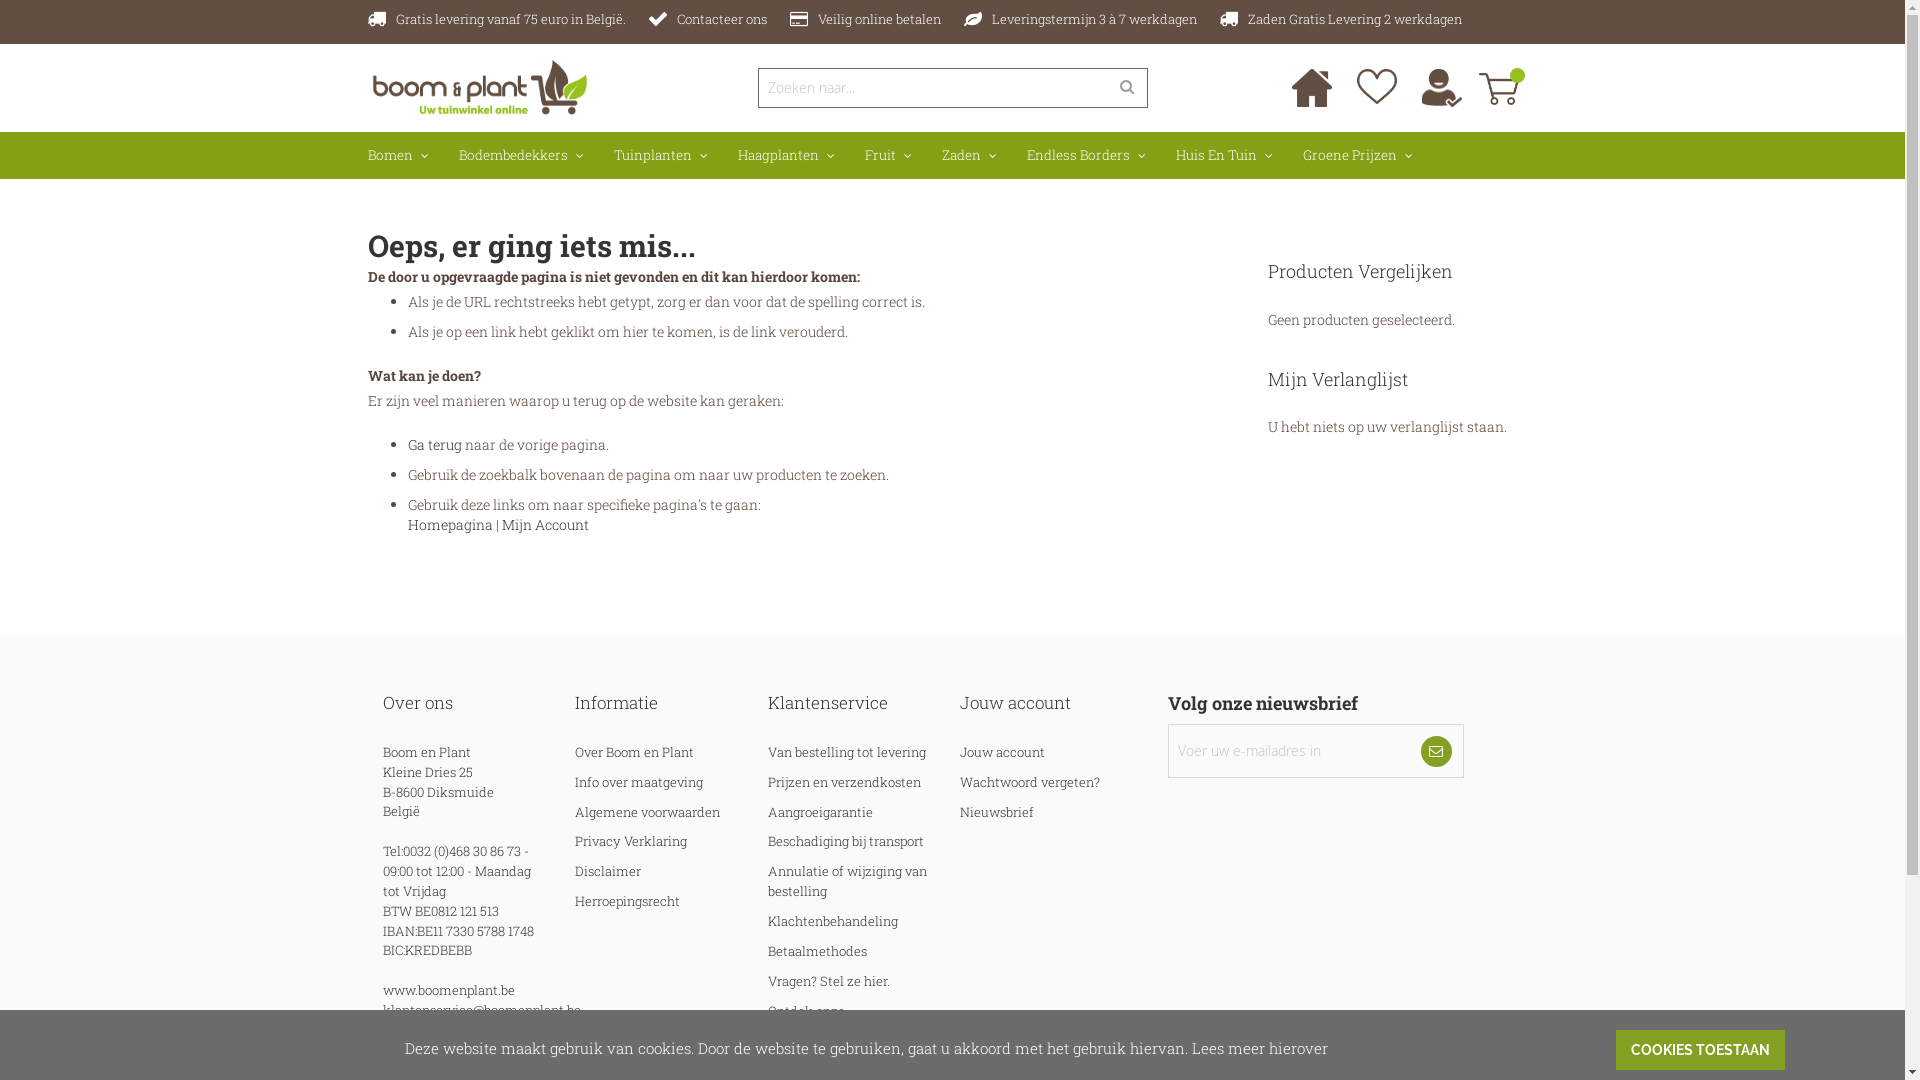 The width and height of the screenshot is (1920, 1080). Describe the element at coordinates (786, 156) in the screenshot. I see `Haagplanten` at that location.